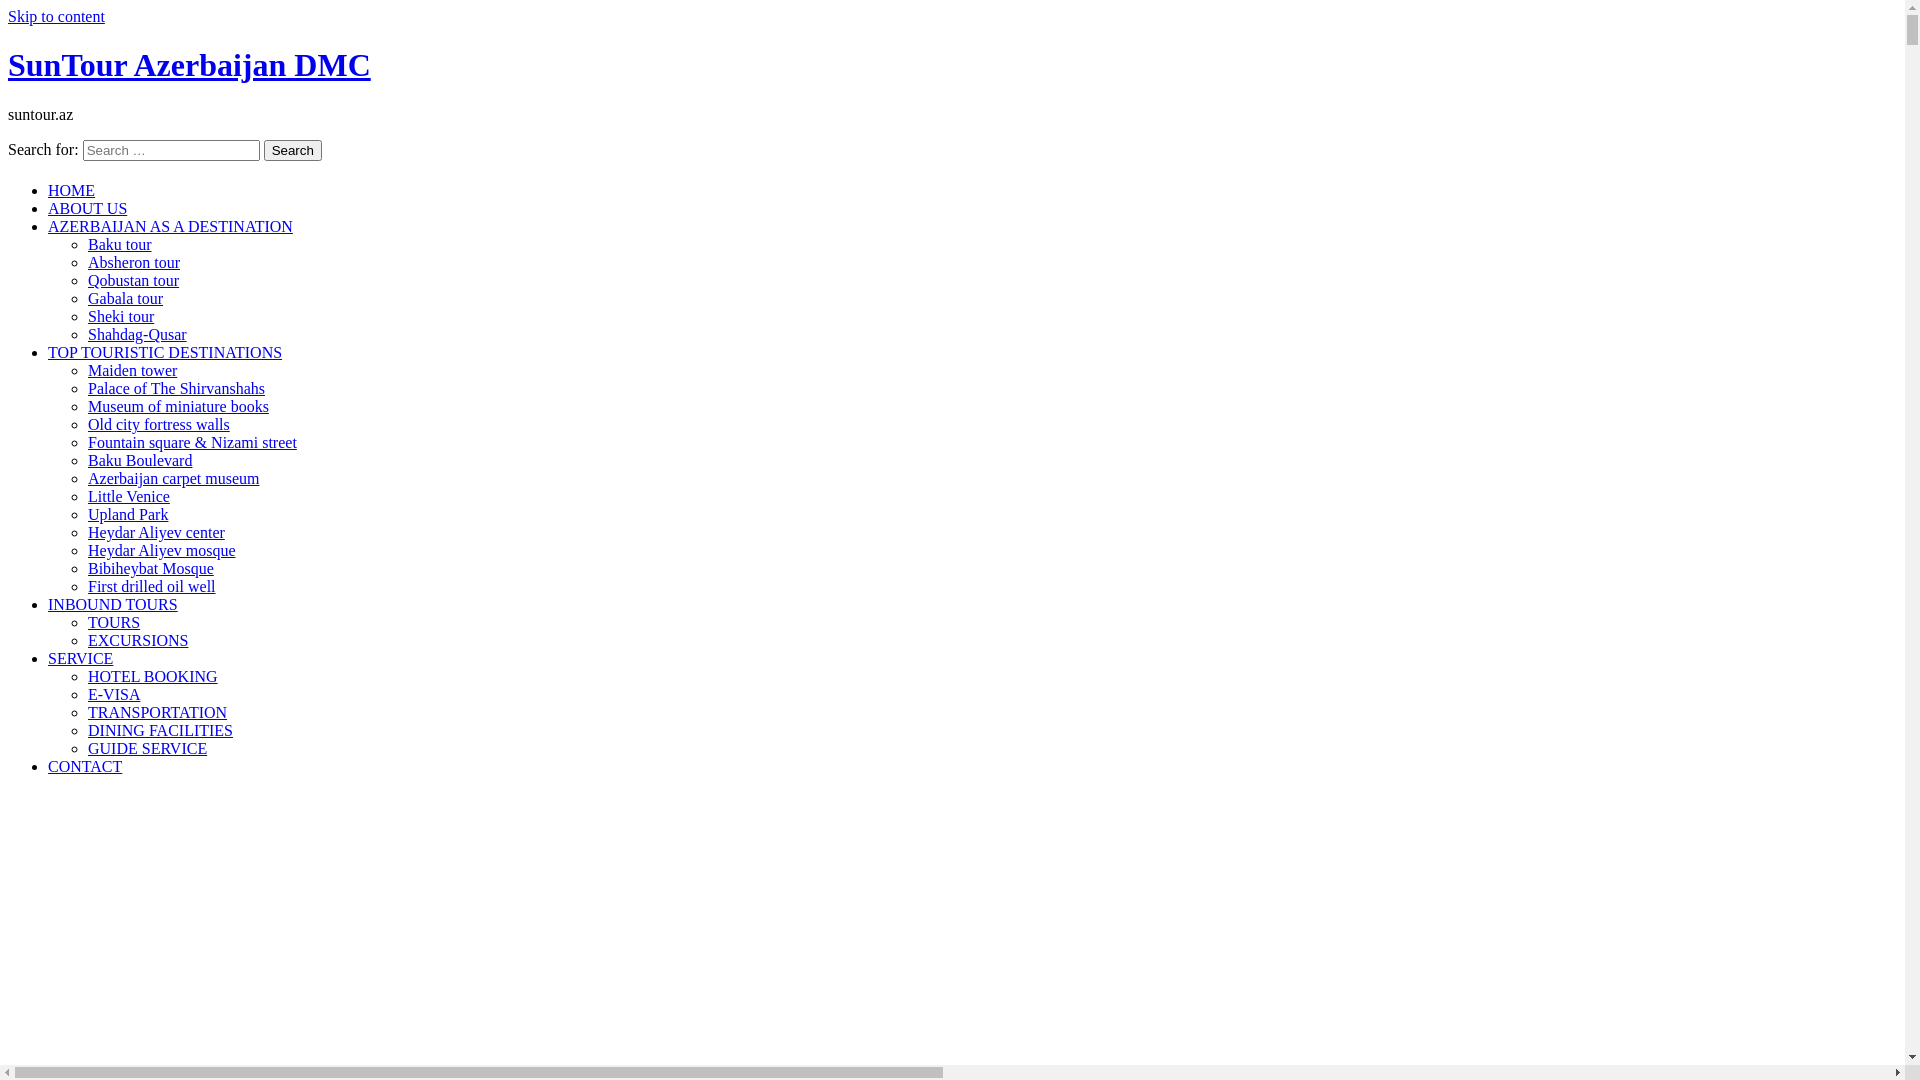 The width and height of the screenshot is (1920, 1080). What do you see at coordinates (138, 334) in the screenshot?
I see `Shahdag-Qusar` at bounding box center [138, 334].